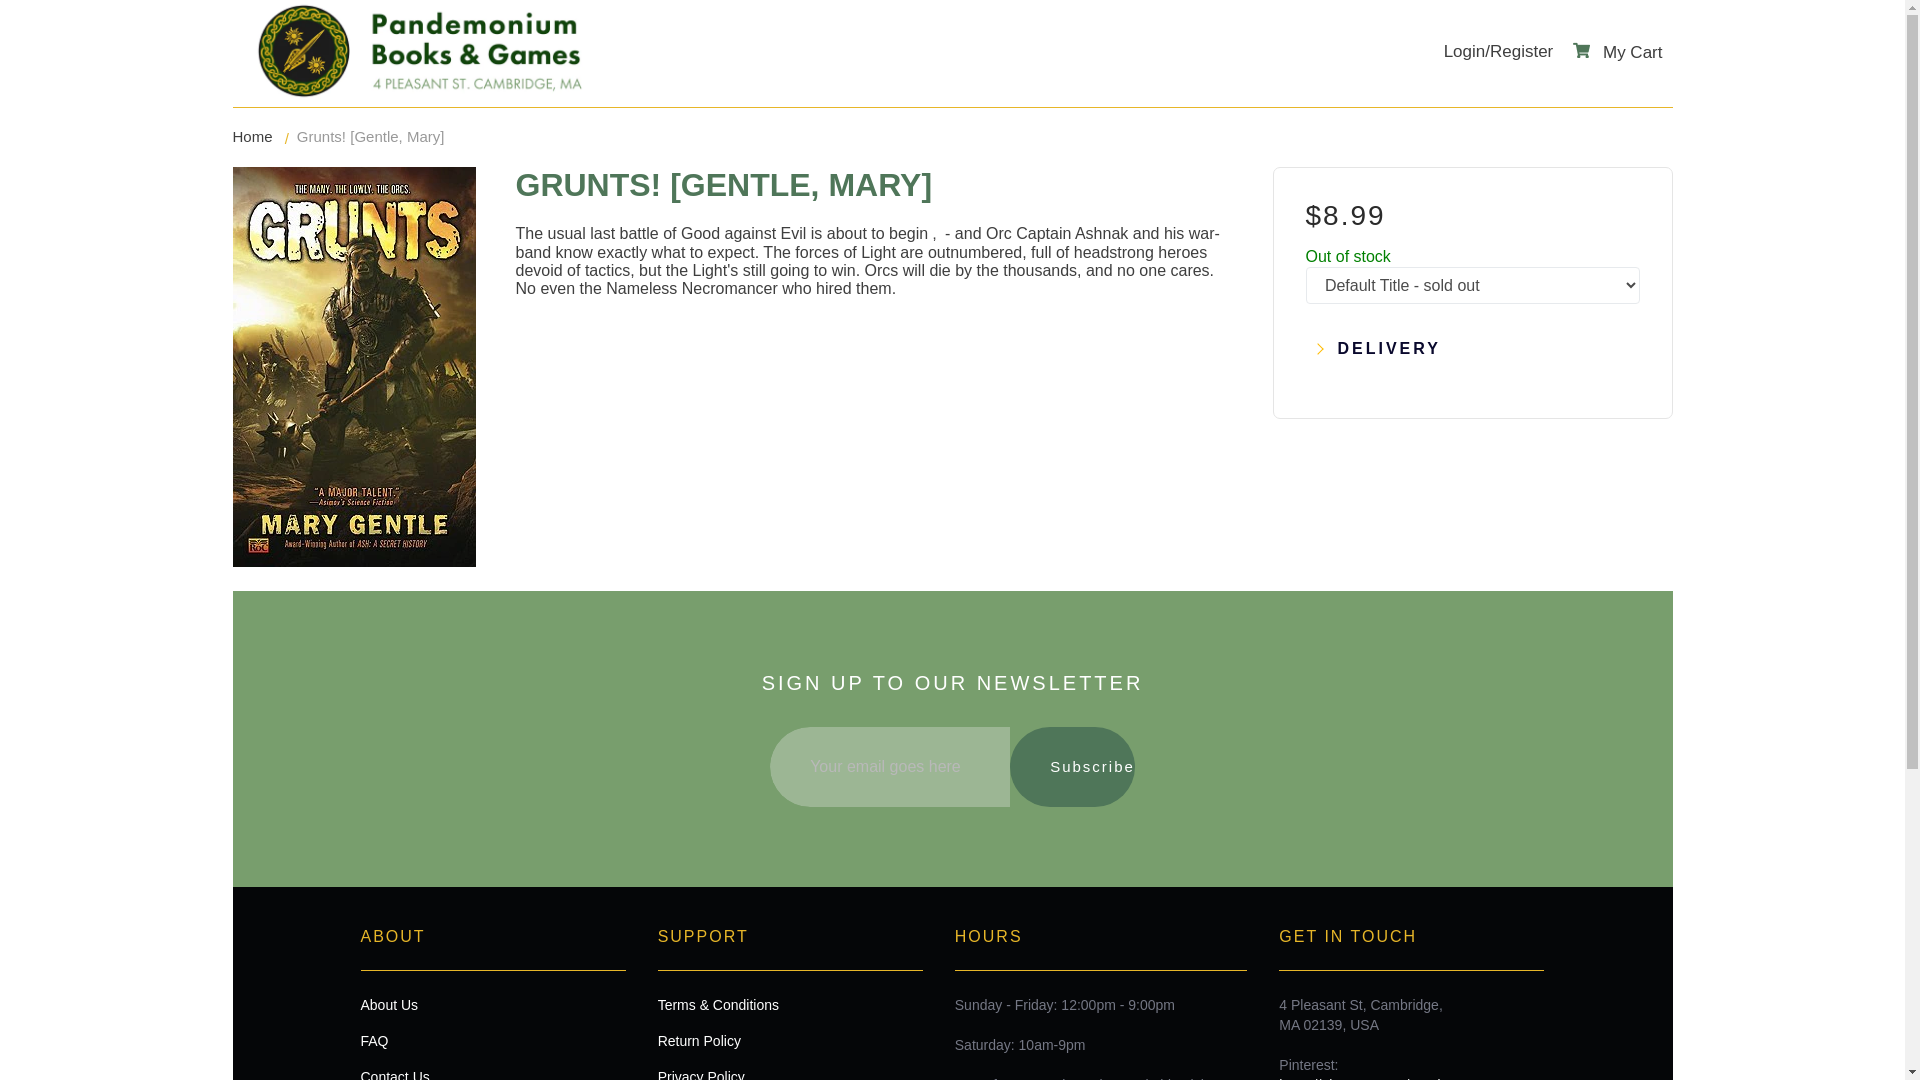 The height and width of the screenshot is (1080, 1920). I want to click on Home, so click(252, 136).